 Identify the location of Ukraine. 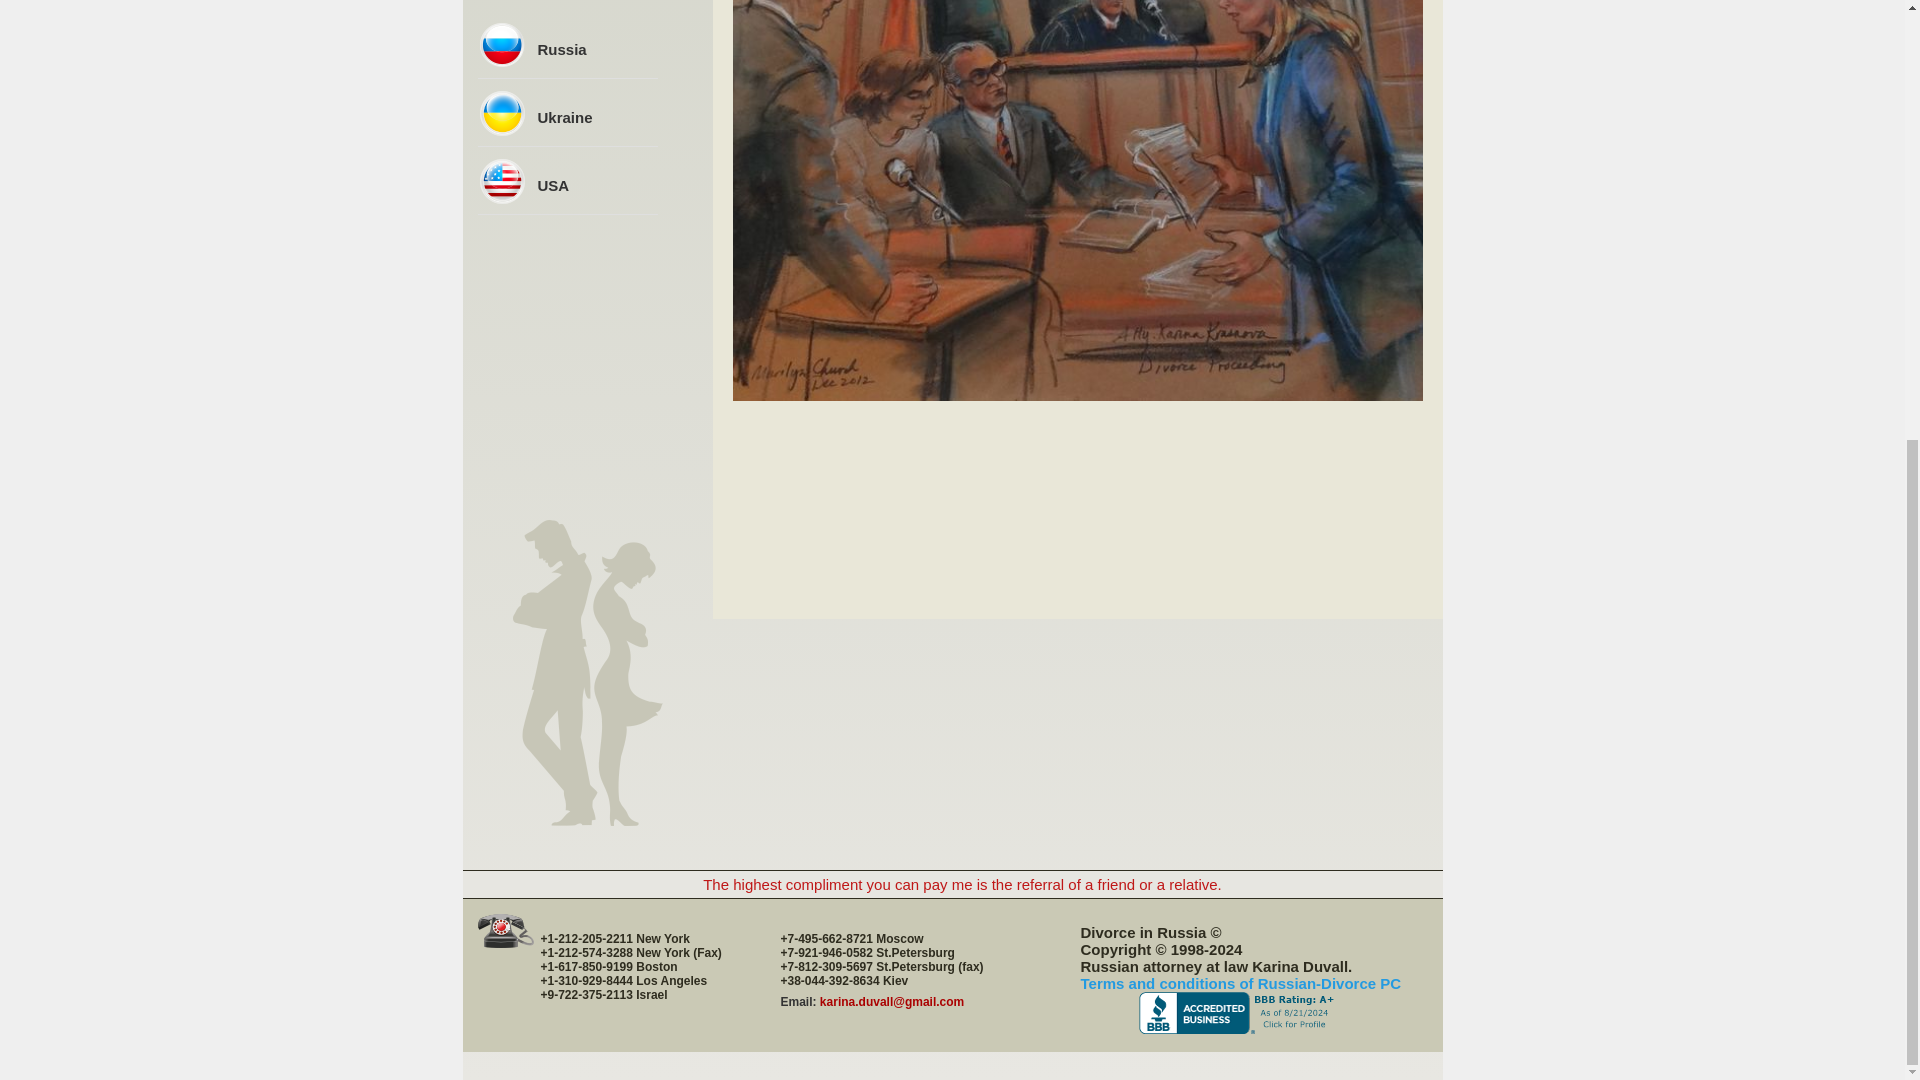
(565, 118).